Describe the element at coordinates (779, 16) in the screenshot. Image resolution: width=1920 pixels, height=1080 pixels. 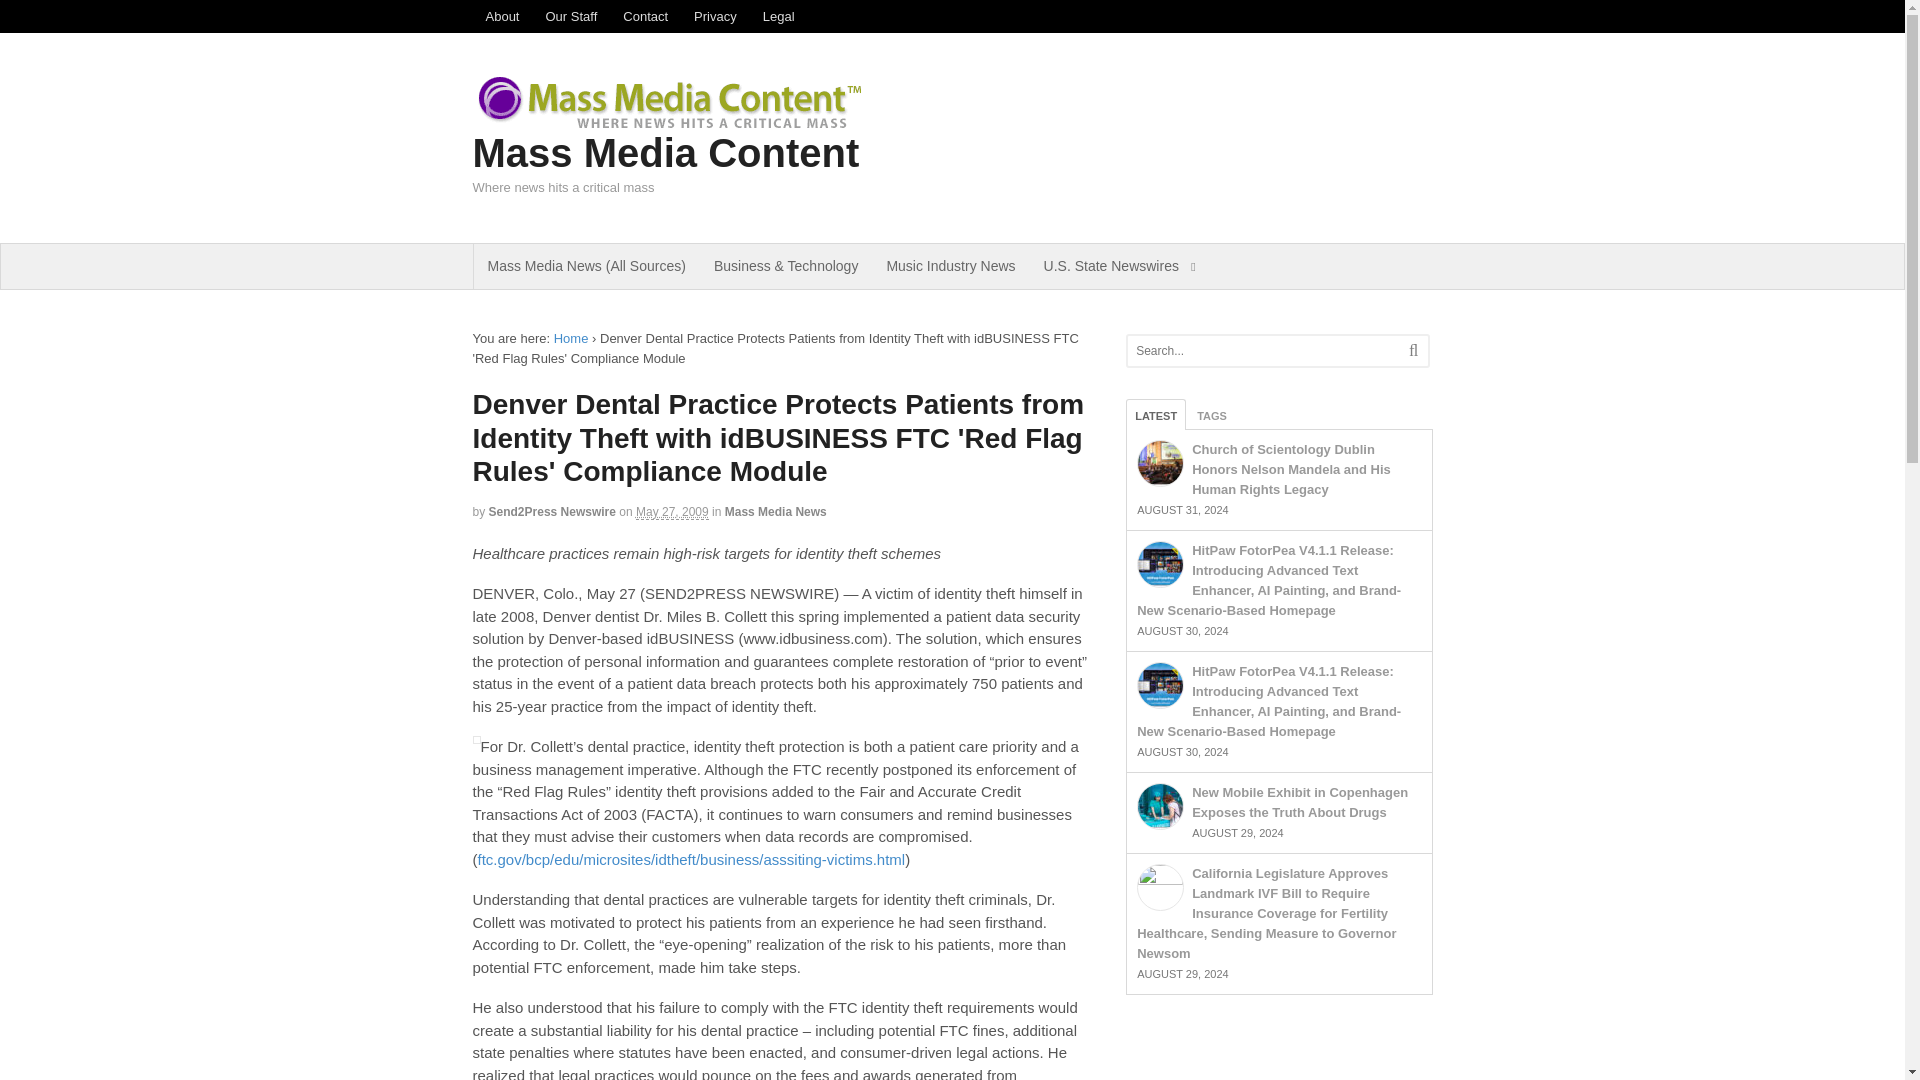
I see `Legal` at that location.